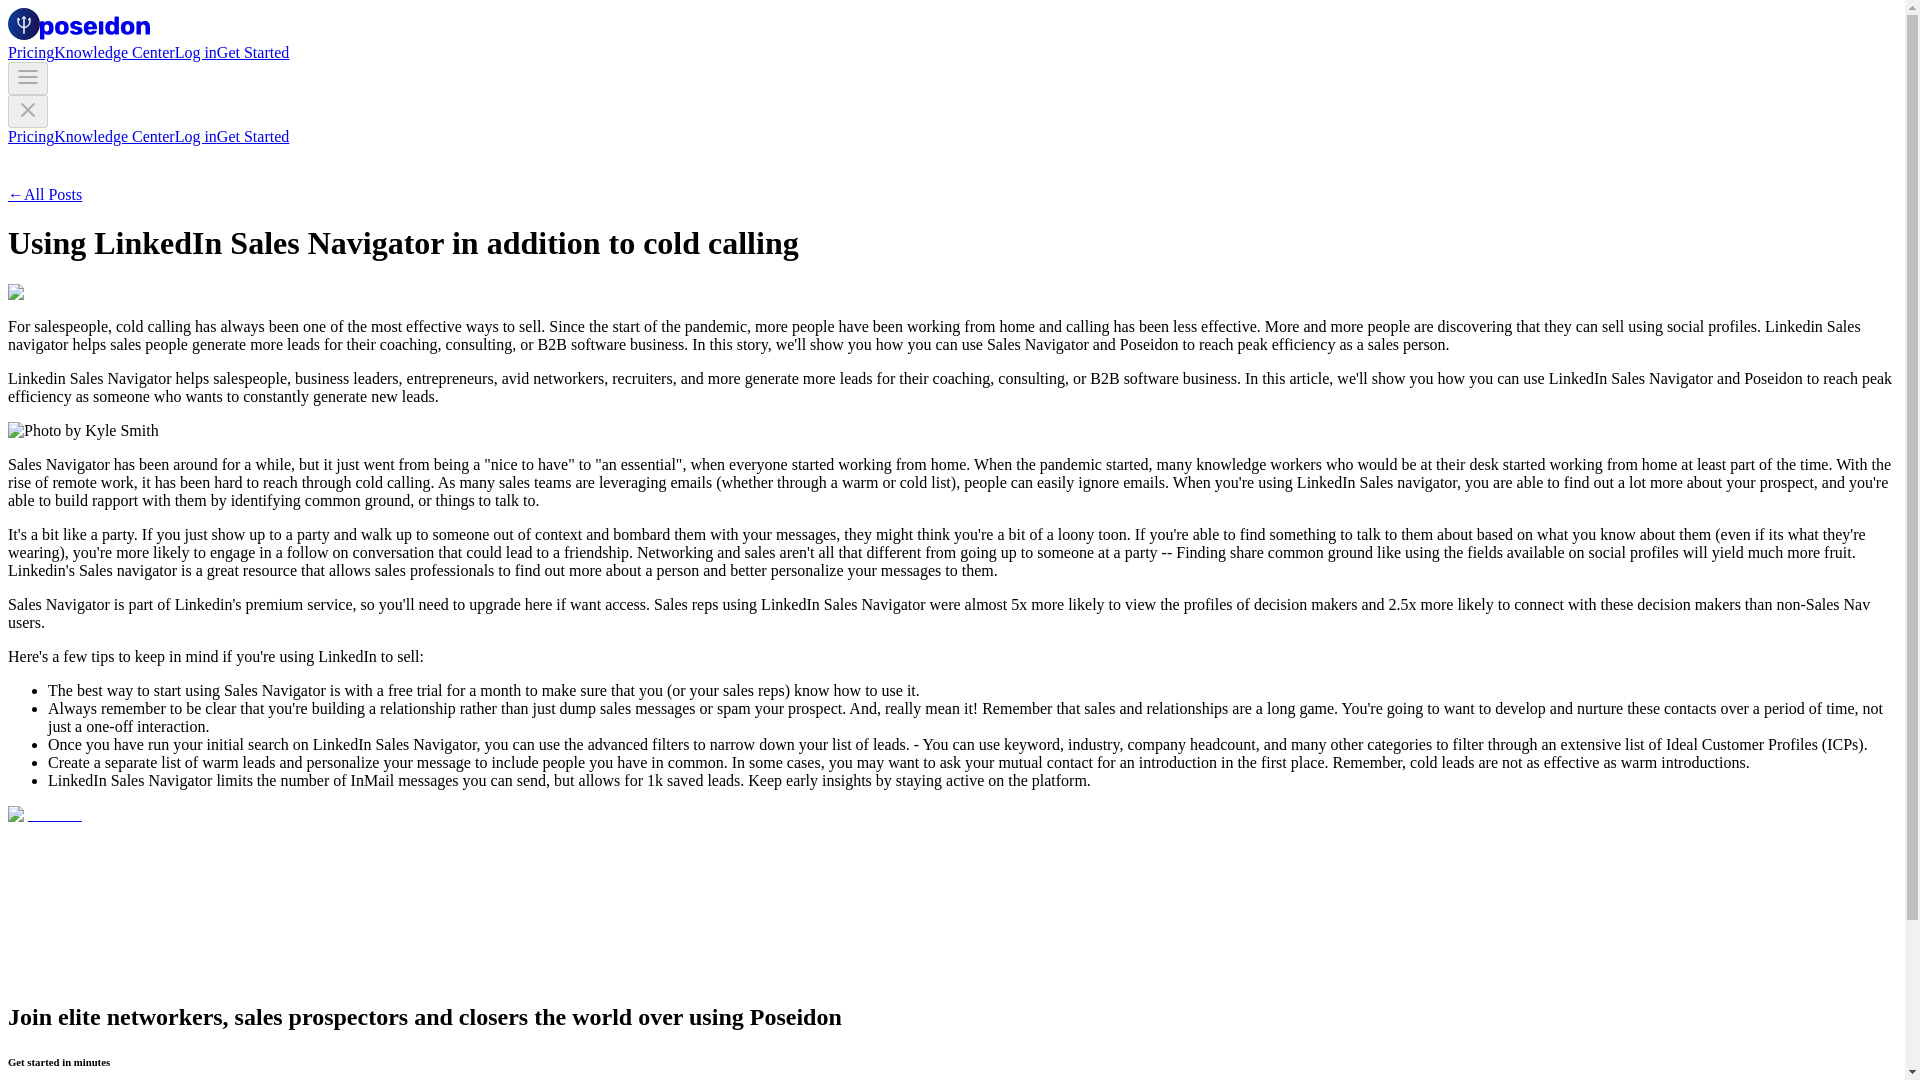  Describe the element at coordinates (195, 136) in the screenshot. I see `Log in` at that location.